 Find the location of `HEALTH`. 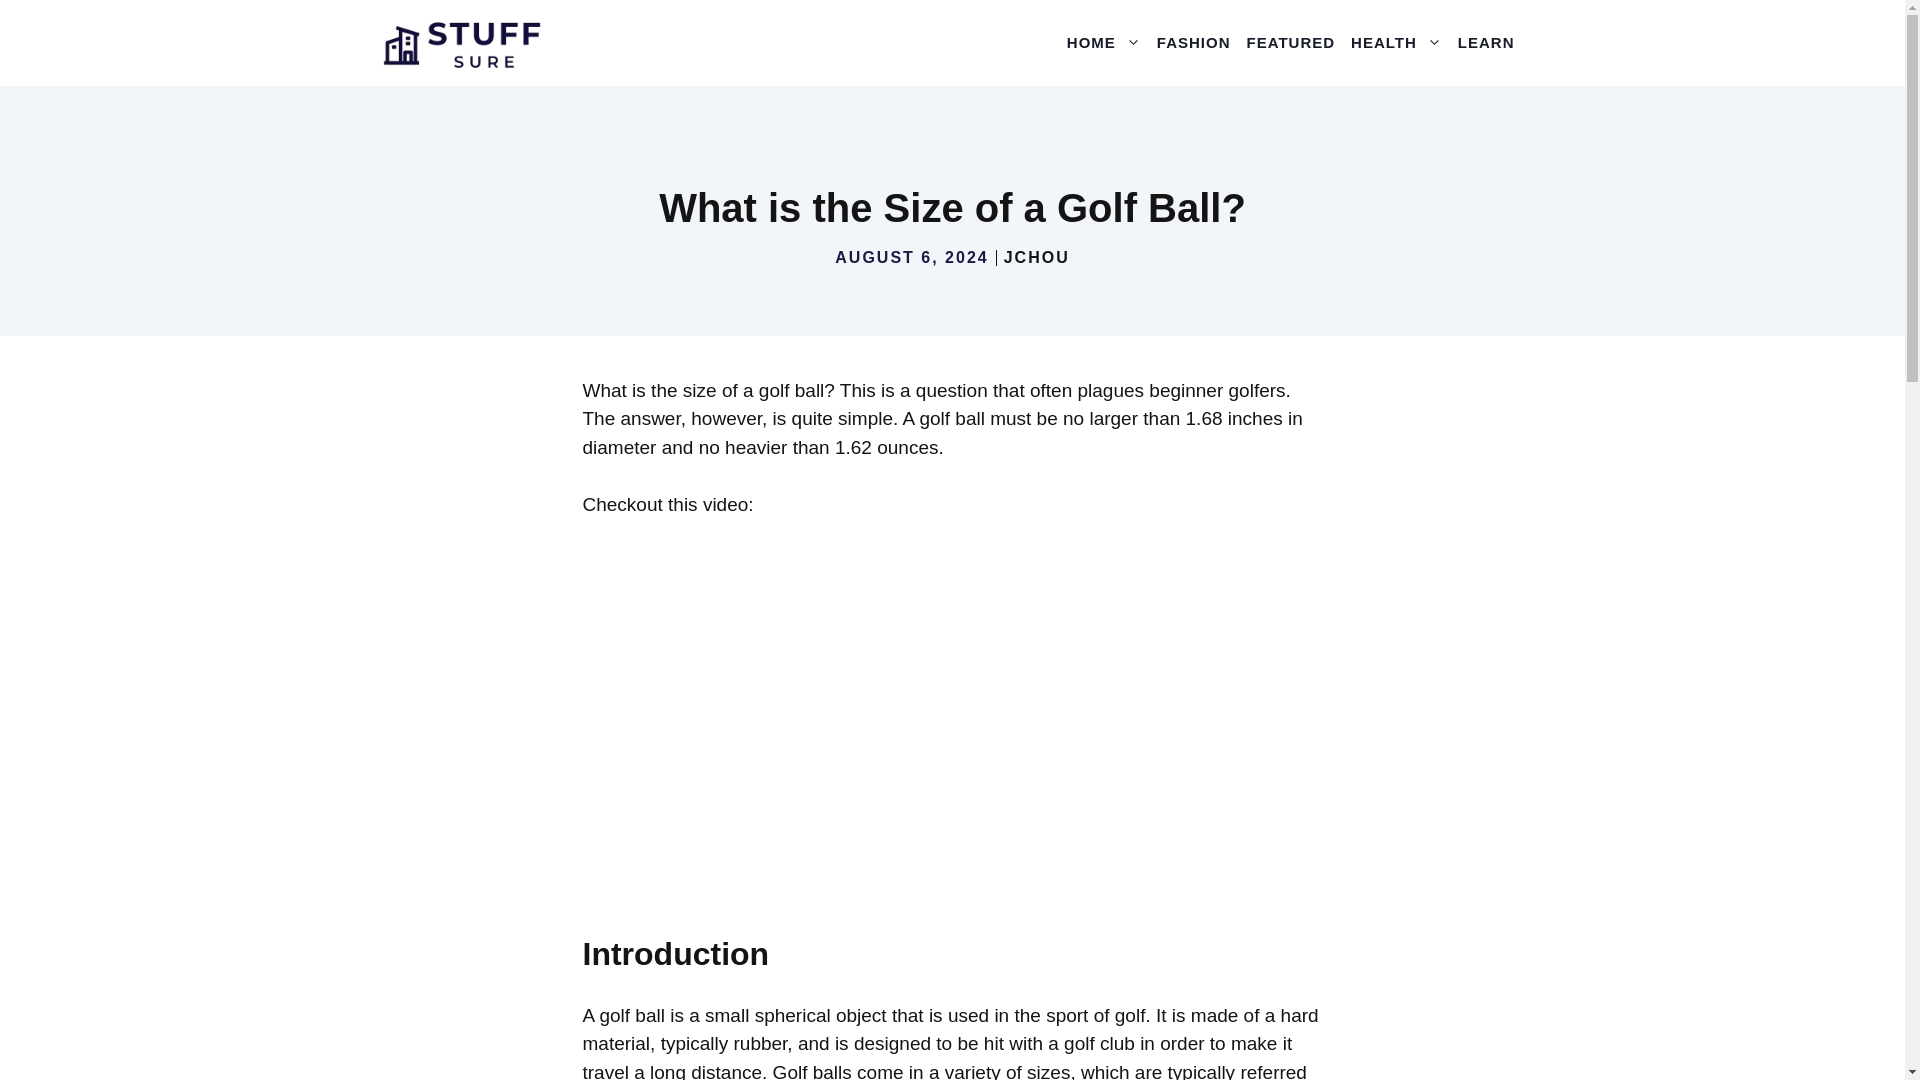

HEALTH is located at coordinates (1396, 42).